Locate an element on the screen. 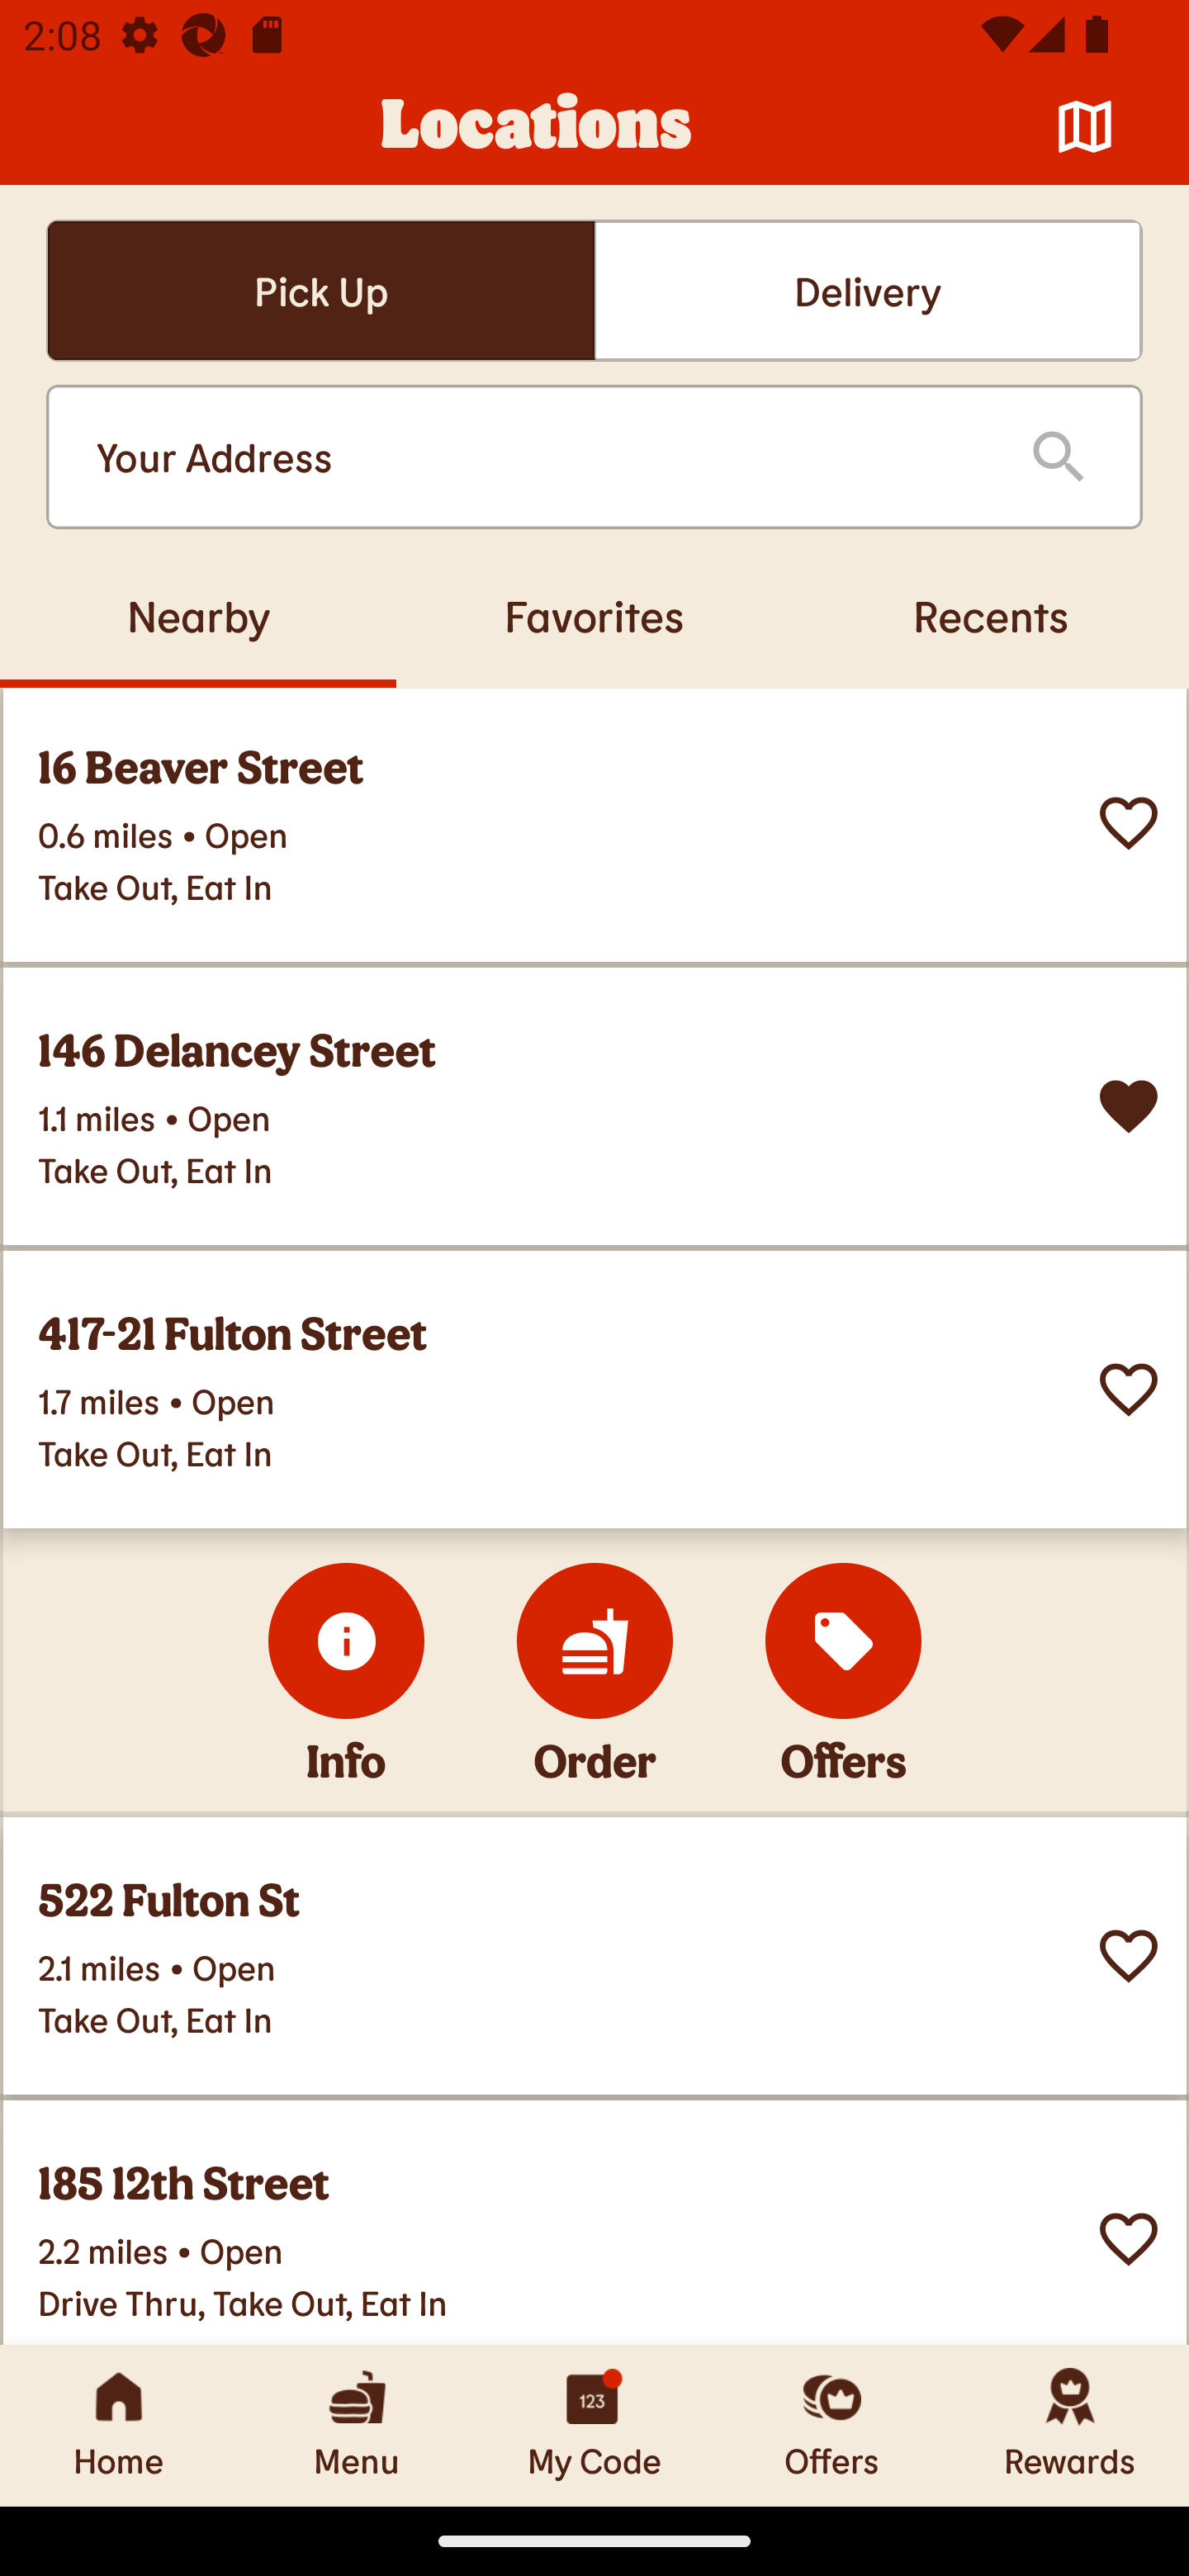 This screenshot has width=1189, height=2576. Offers  is located at coordinates (844, 1641).